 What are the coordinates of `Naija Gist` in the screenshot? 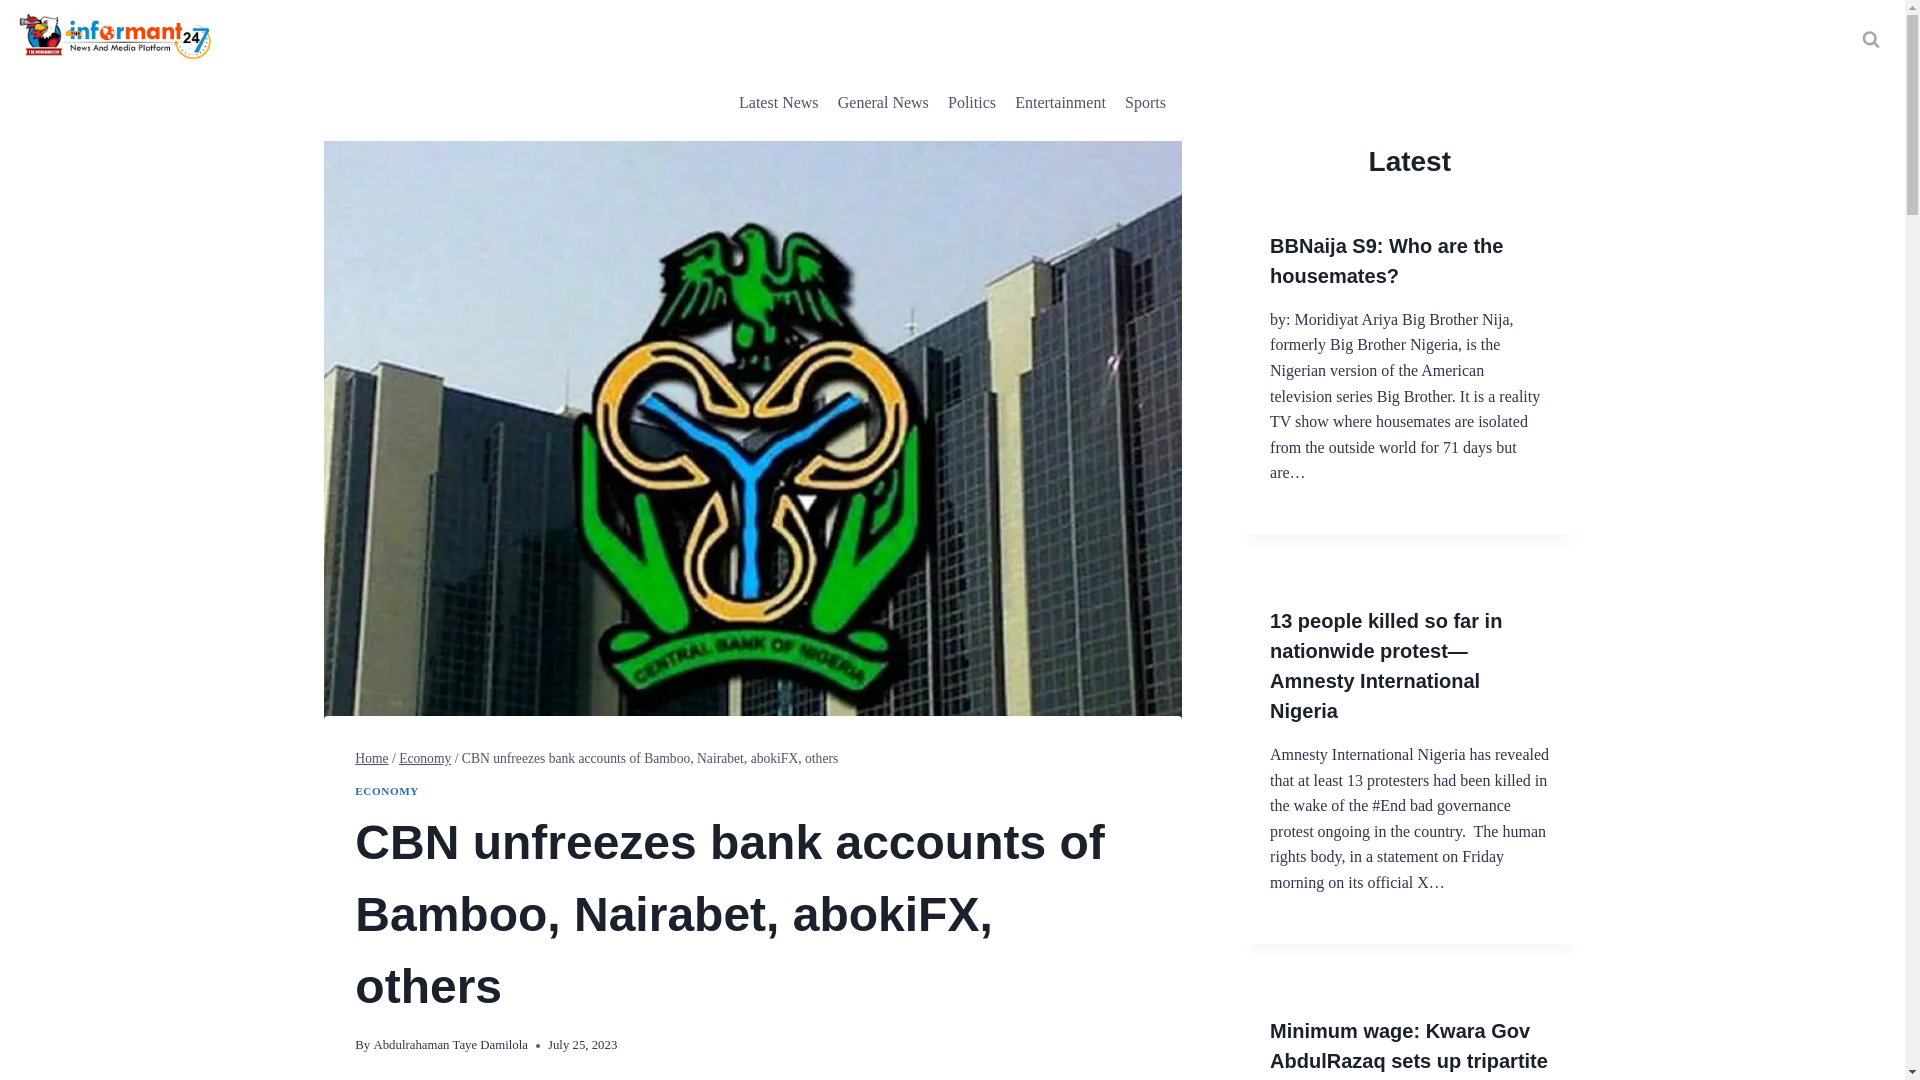 It's located at (1060, 102).